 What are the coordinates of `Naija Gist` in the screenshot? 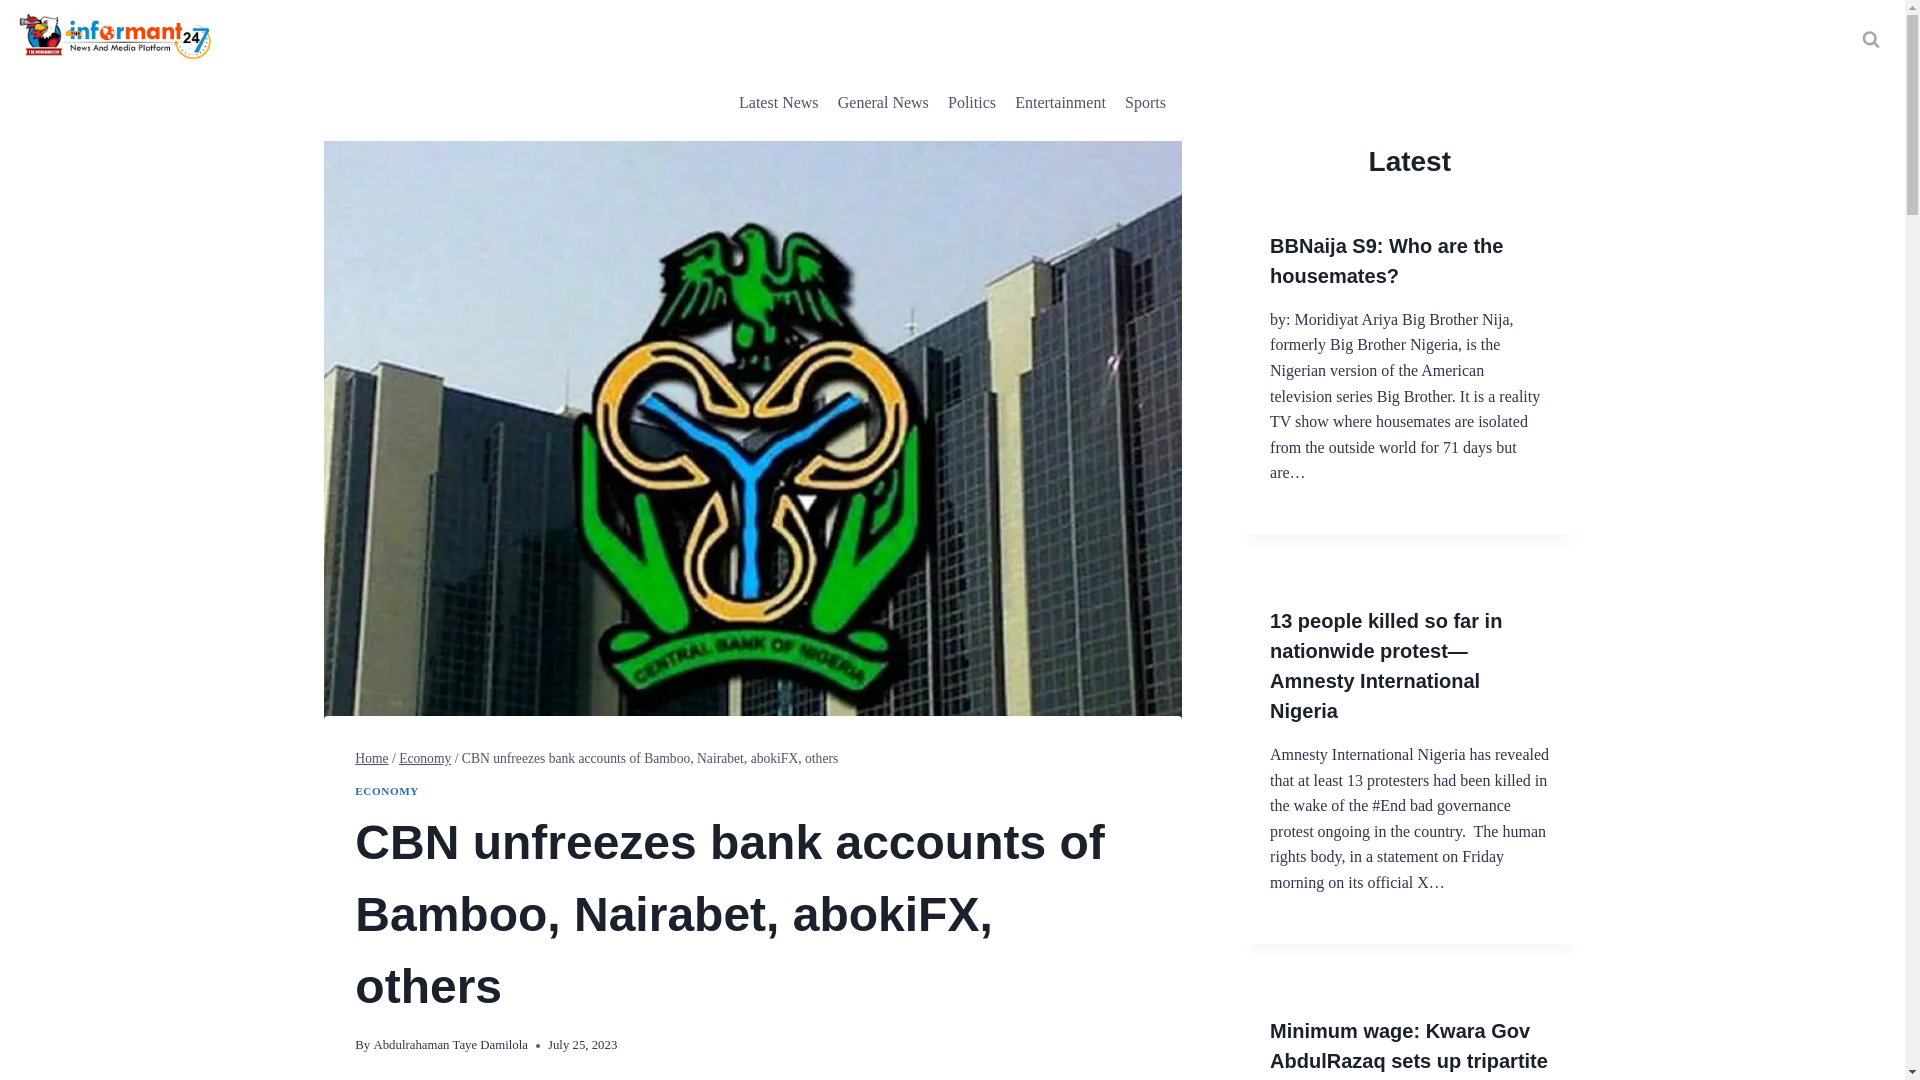 It's located at (1060, 102).